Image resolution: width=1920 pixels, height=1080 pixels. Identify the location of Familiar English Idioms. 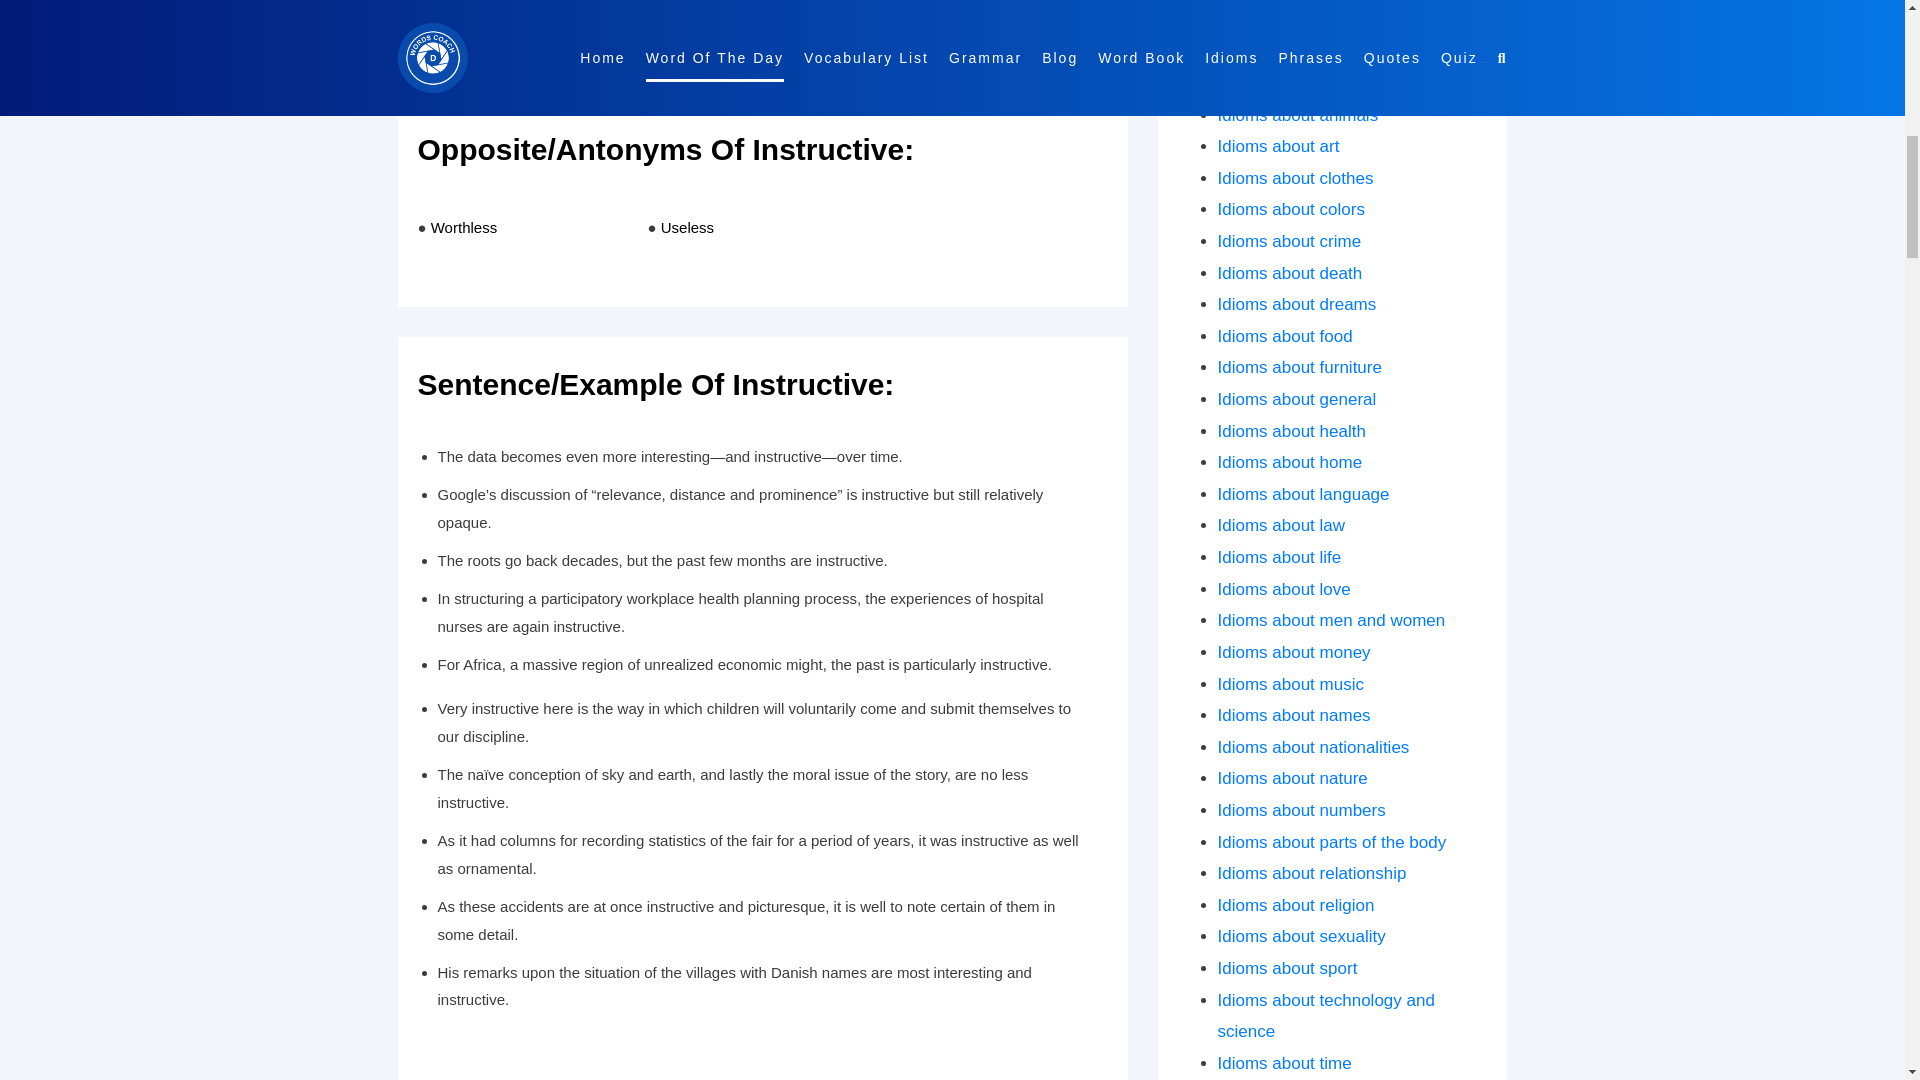
(1305, 51).